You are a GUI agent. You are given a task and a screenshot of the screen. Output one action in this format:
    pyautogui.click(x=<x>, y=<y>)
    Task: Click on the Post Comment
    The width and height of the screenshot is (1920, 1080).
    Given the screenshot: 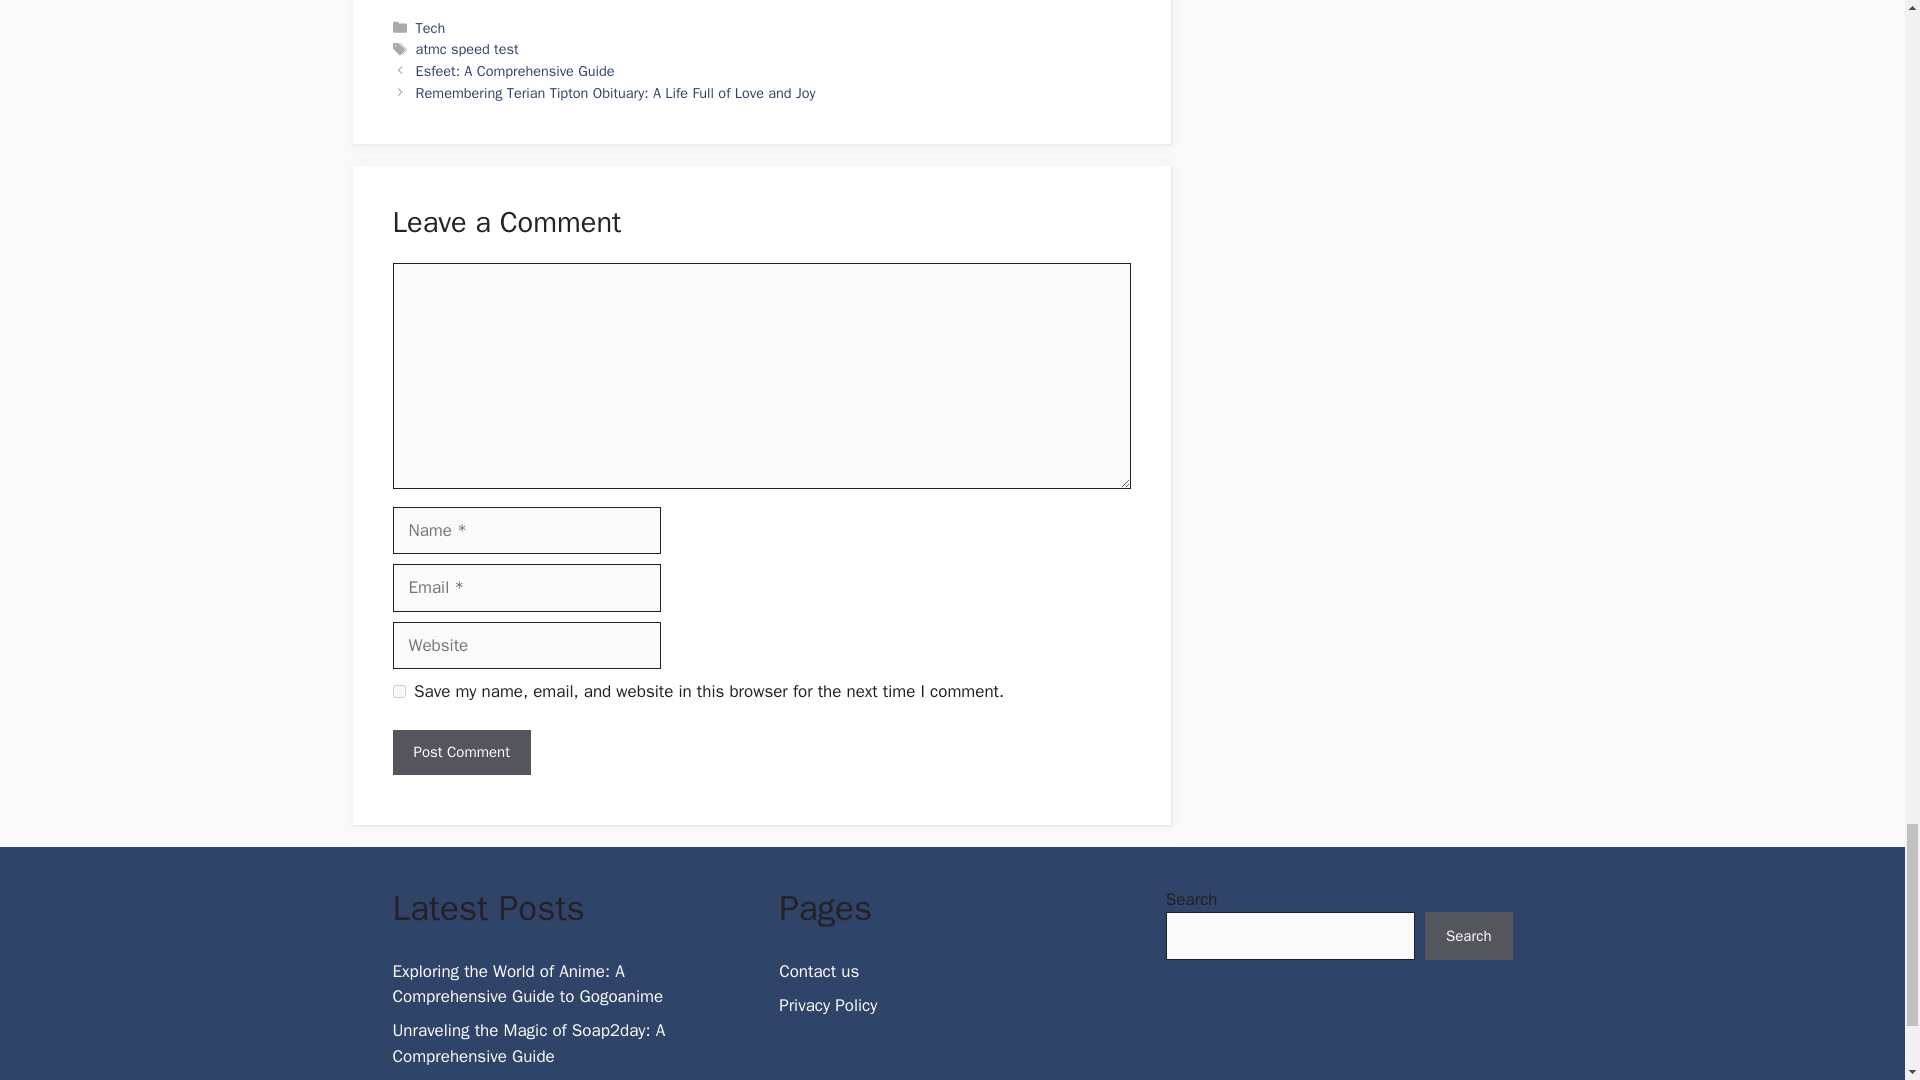 What is the action you would take?
    pyautogui.click(x=460, y=752)
    